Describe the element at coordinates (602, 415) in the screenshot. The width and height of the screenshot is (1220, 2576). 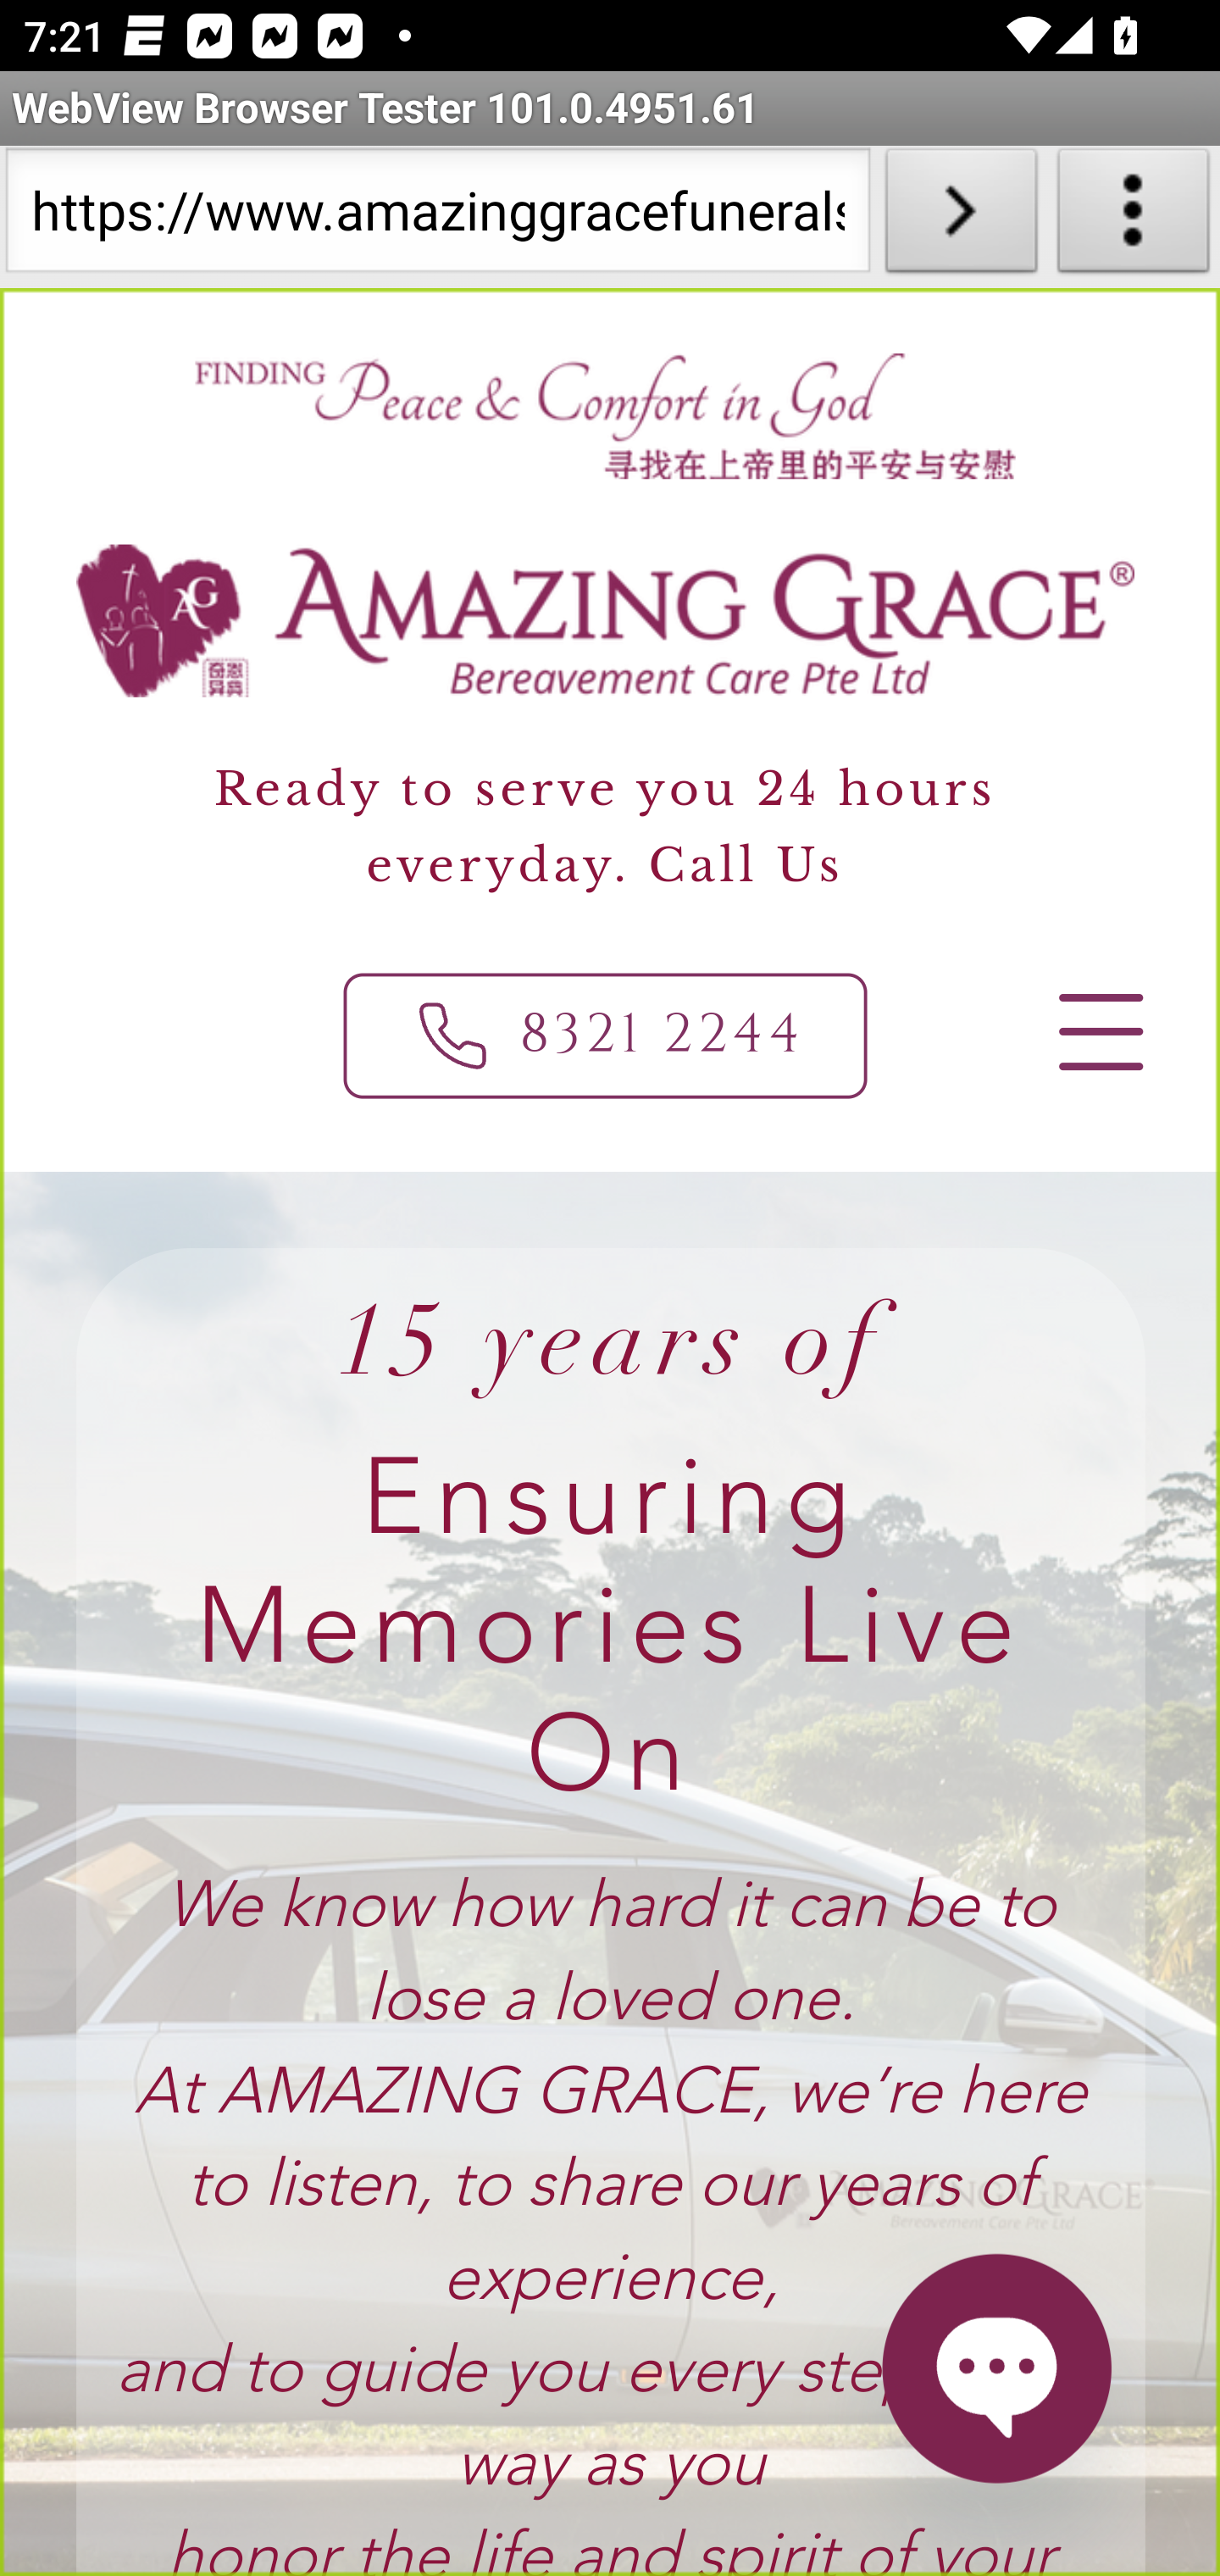
I see `AG_H5 Finding God_edited.png` at that location.